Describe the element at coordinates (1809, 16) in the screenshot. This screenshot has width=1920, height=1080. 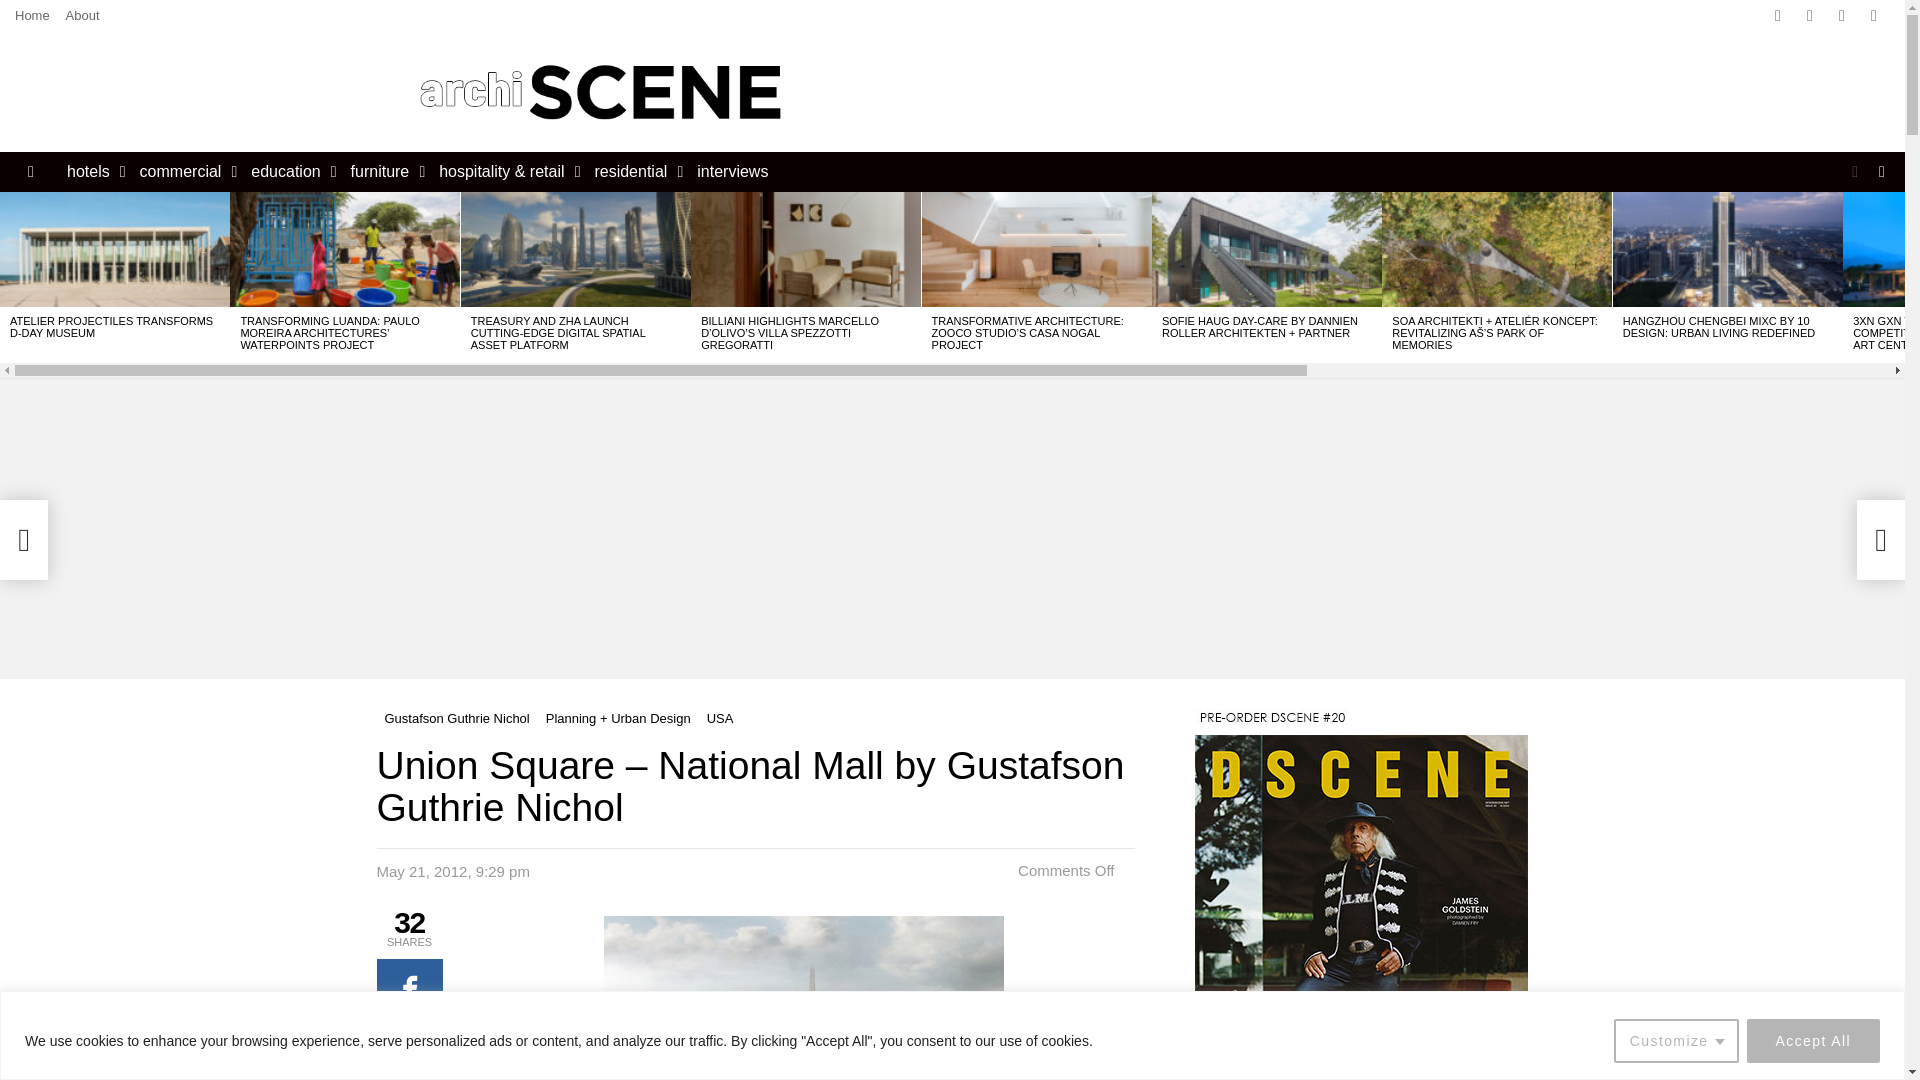
I see `Twitter` at that location.